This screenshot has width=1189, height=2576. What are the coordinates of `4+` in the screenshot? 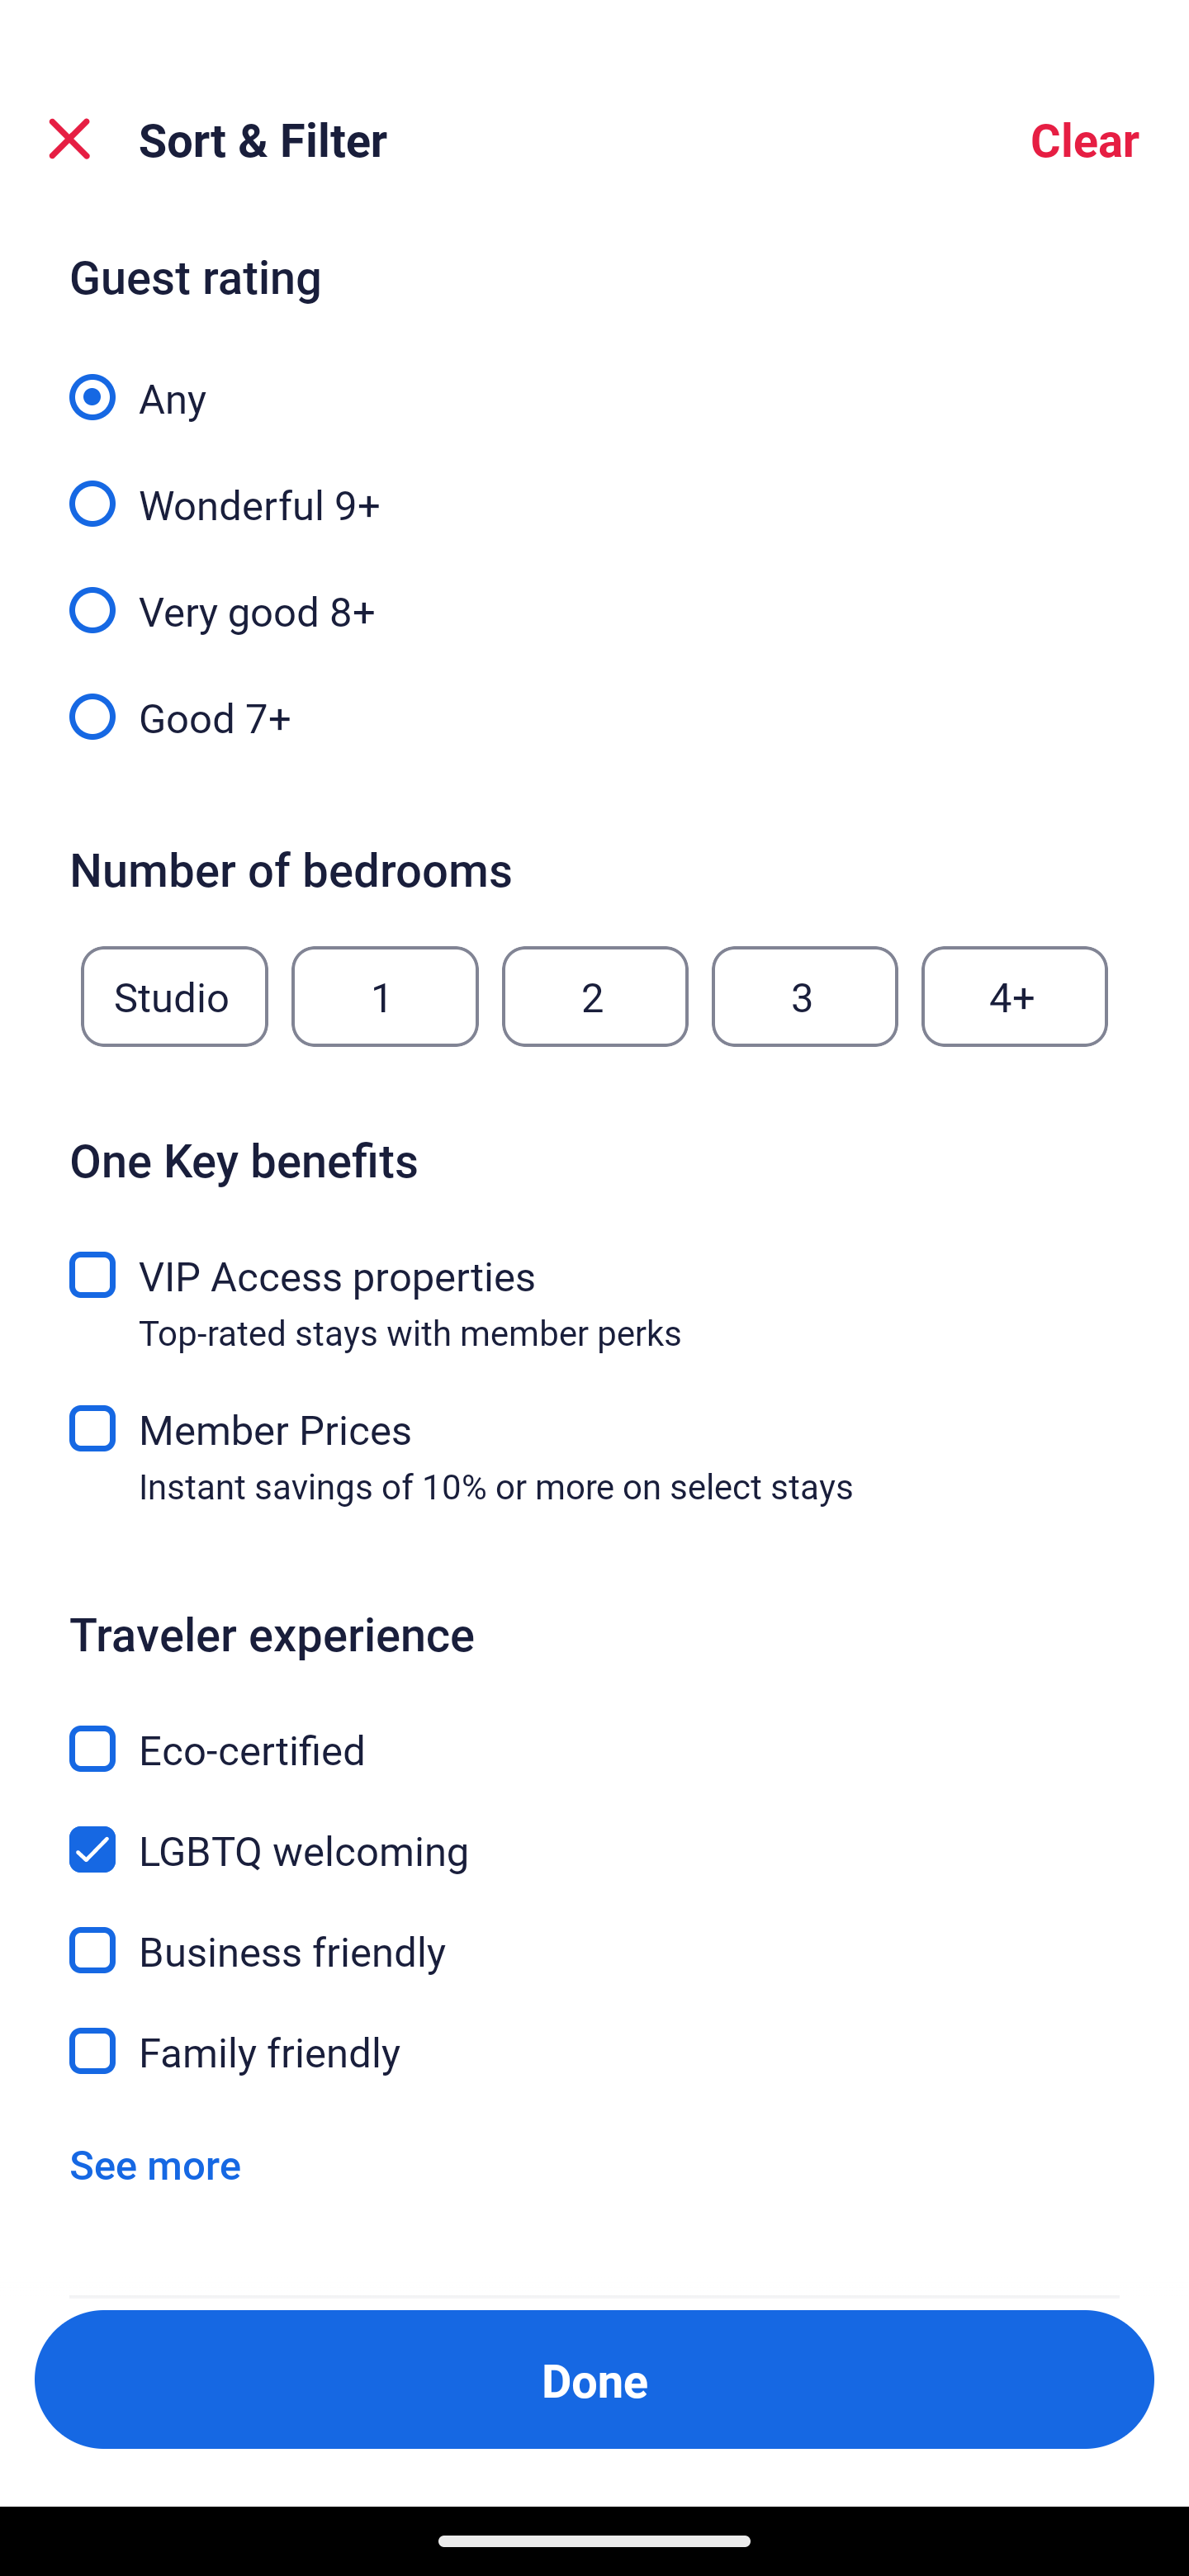 It's located at (1015, 997).